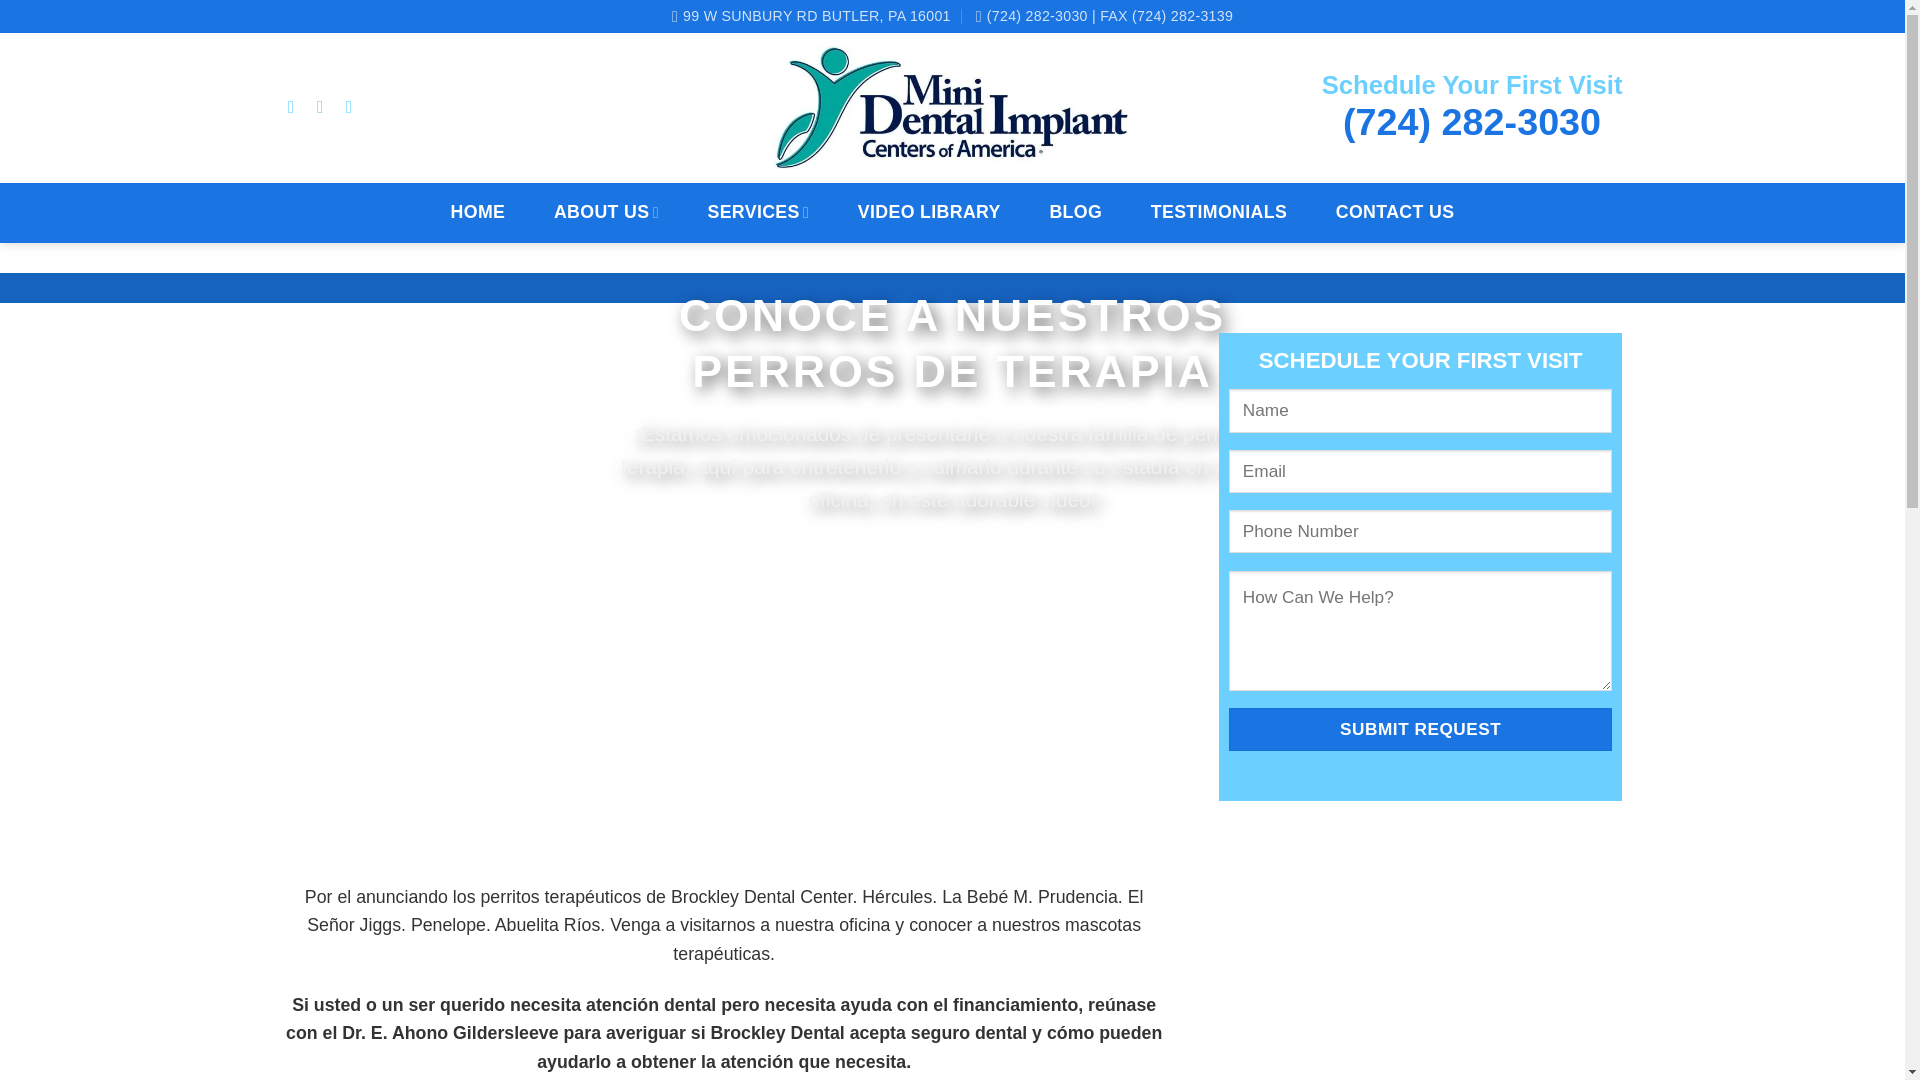  What do you see at coordinates (354, 106) in the screenshot?
I see `Follow on YouTube` at bounding box center [354, 106].